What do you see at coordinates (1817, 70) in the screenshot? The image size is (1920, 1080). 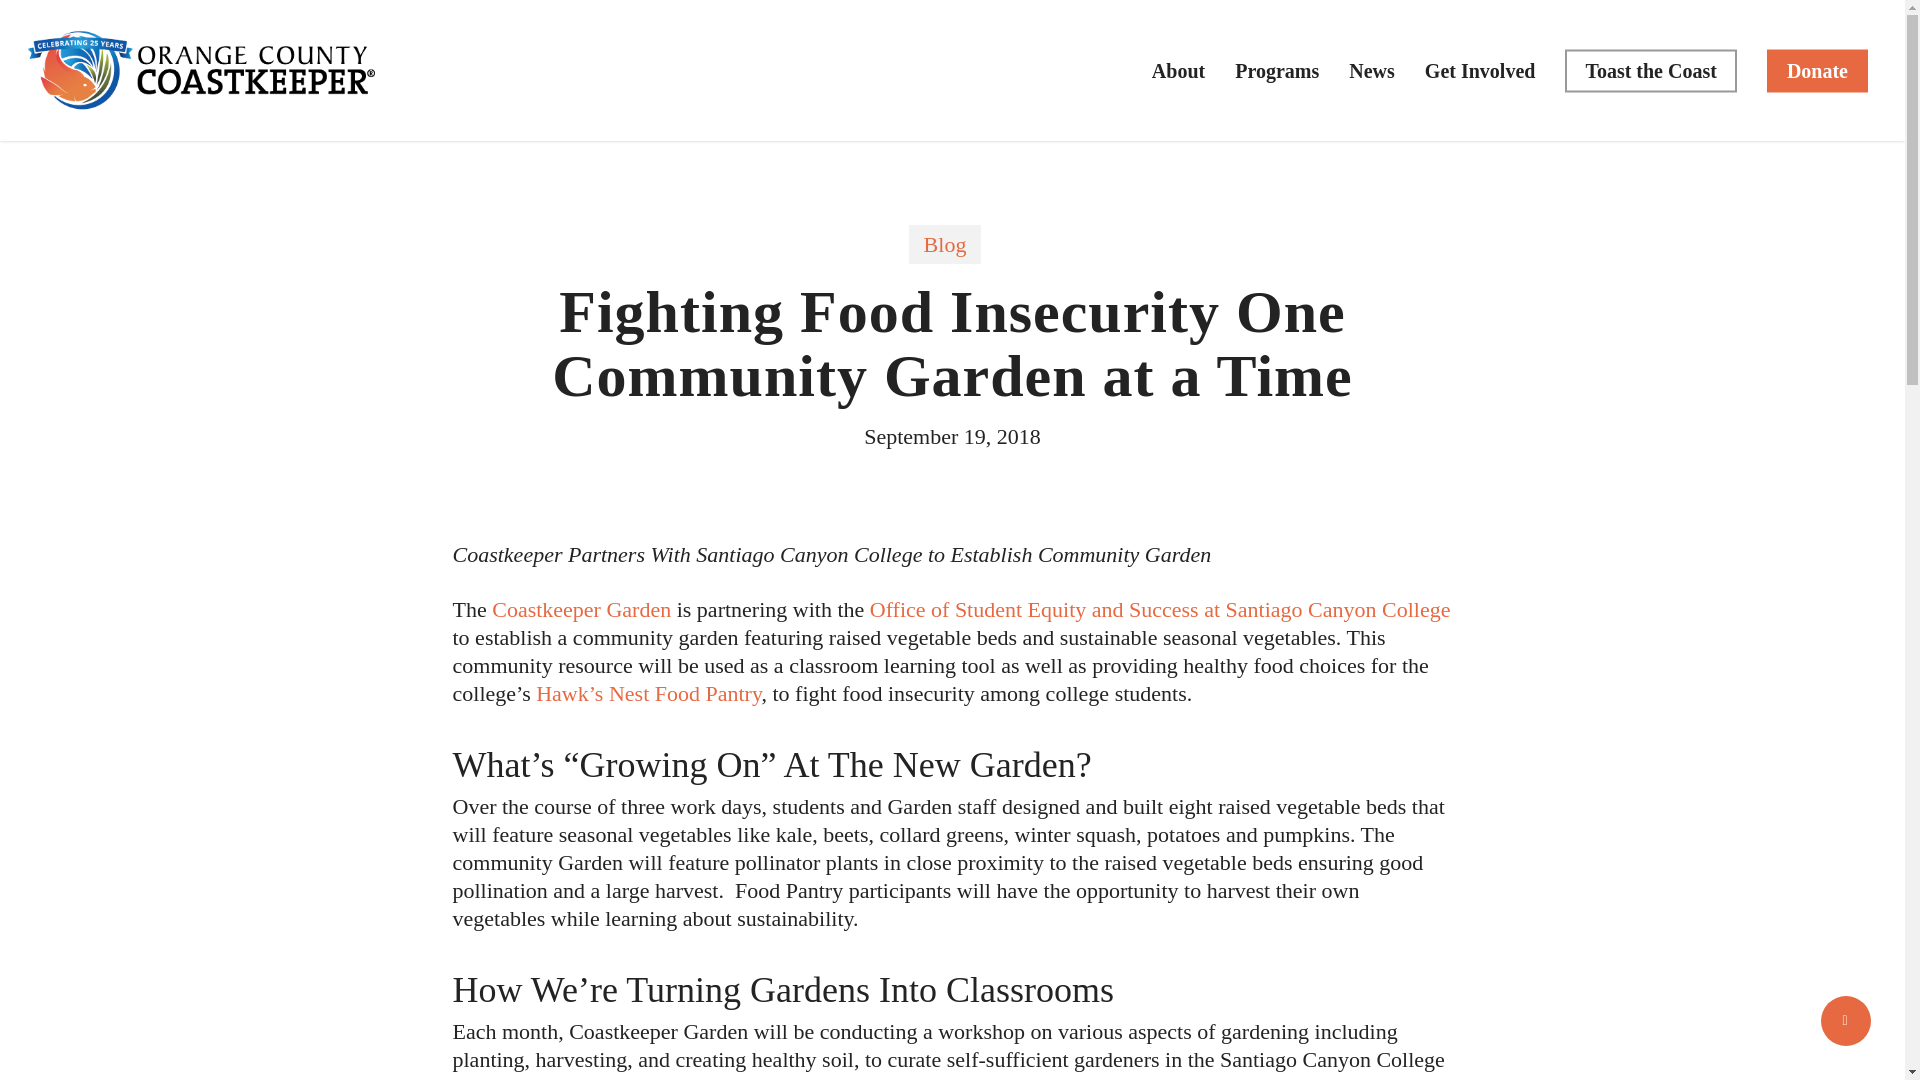 I see `Donate` at bounding box center [1817, 70].